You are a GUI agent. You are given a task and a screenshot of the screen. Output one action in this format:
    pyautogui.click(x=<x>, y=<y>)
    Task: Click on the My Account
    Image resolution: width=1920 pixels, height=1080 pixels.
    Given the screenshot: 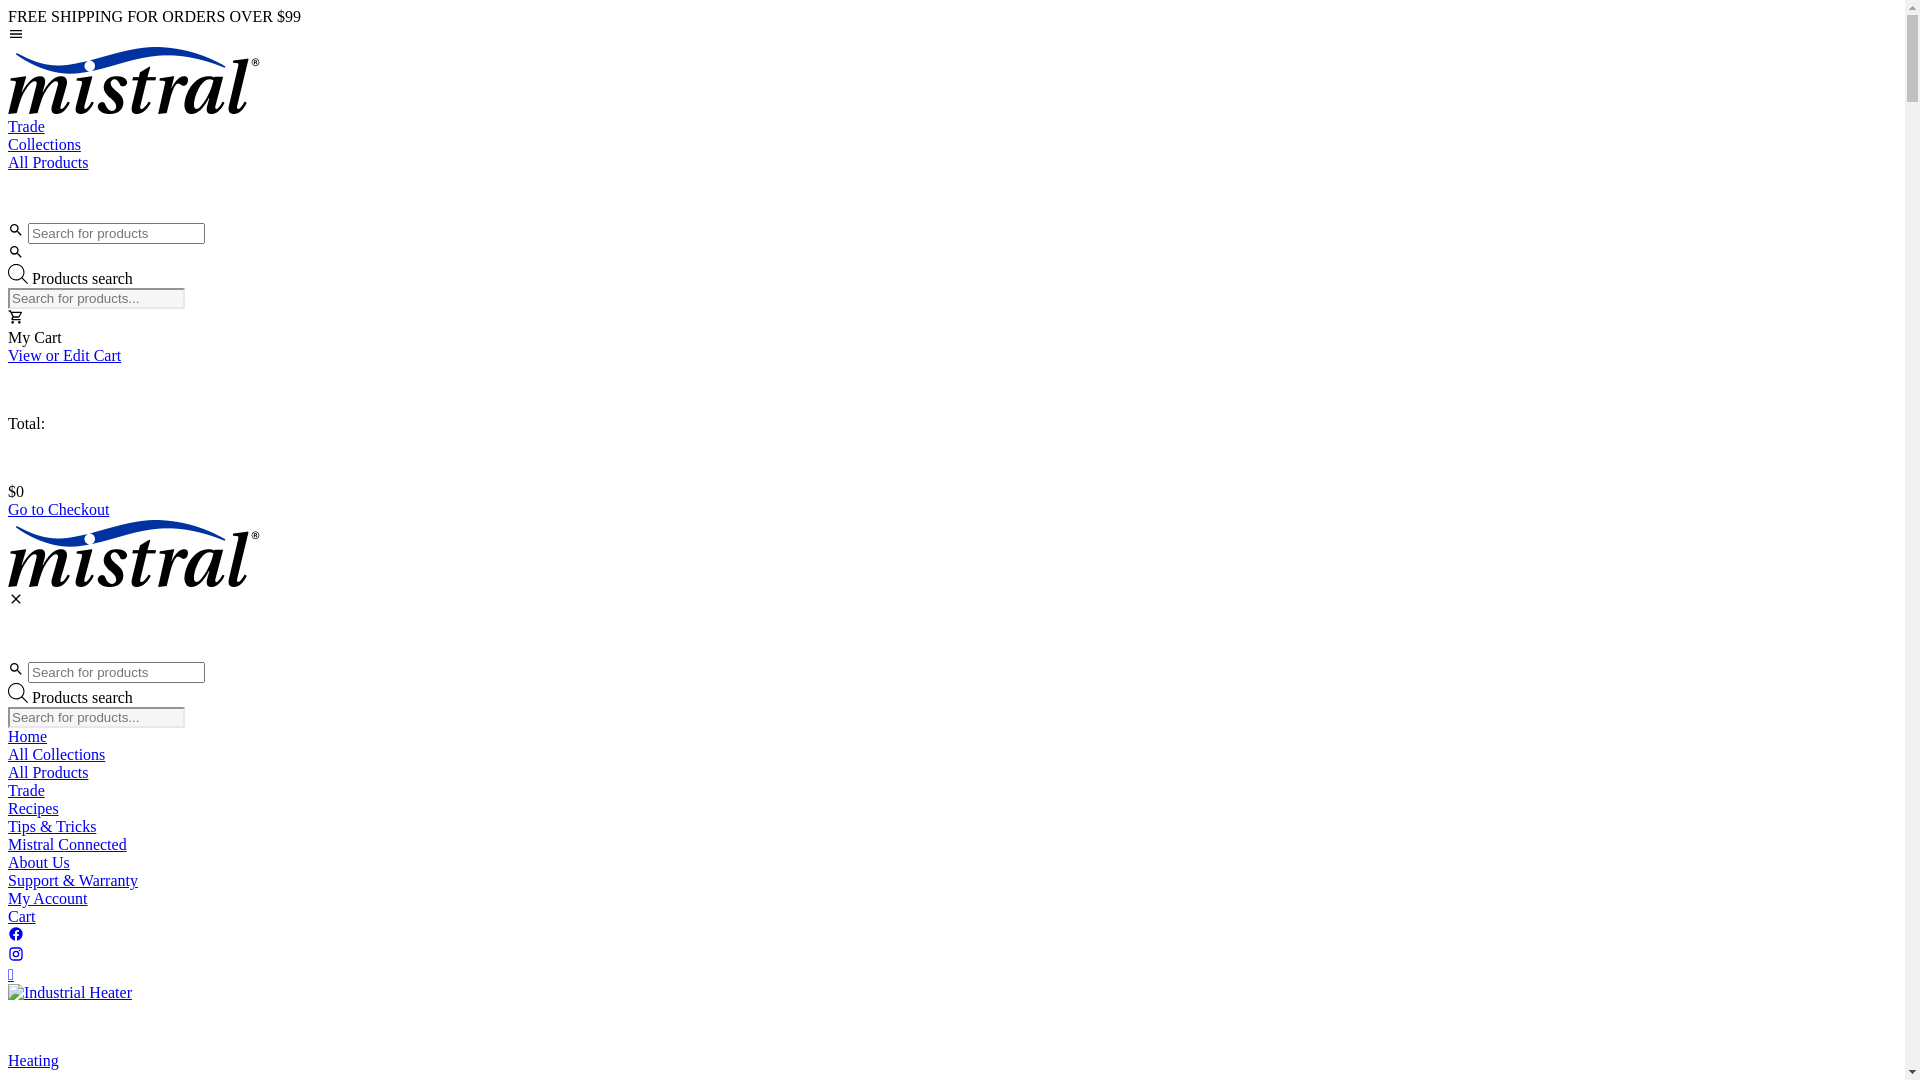 What is the action you would take?
    pyautogui.click(x=952, y=899)
    